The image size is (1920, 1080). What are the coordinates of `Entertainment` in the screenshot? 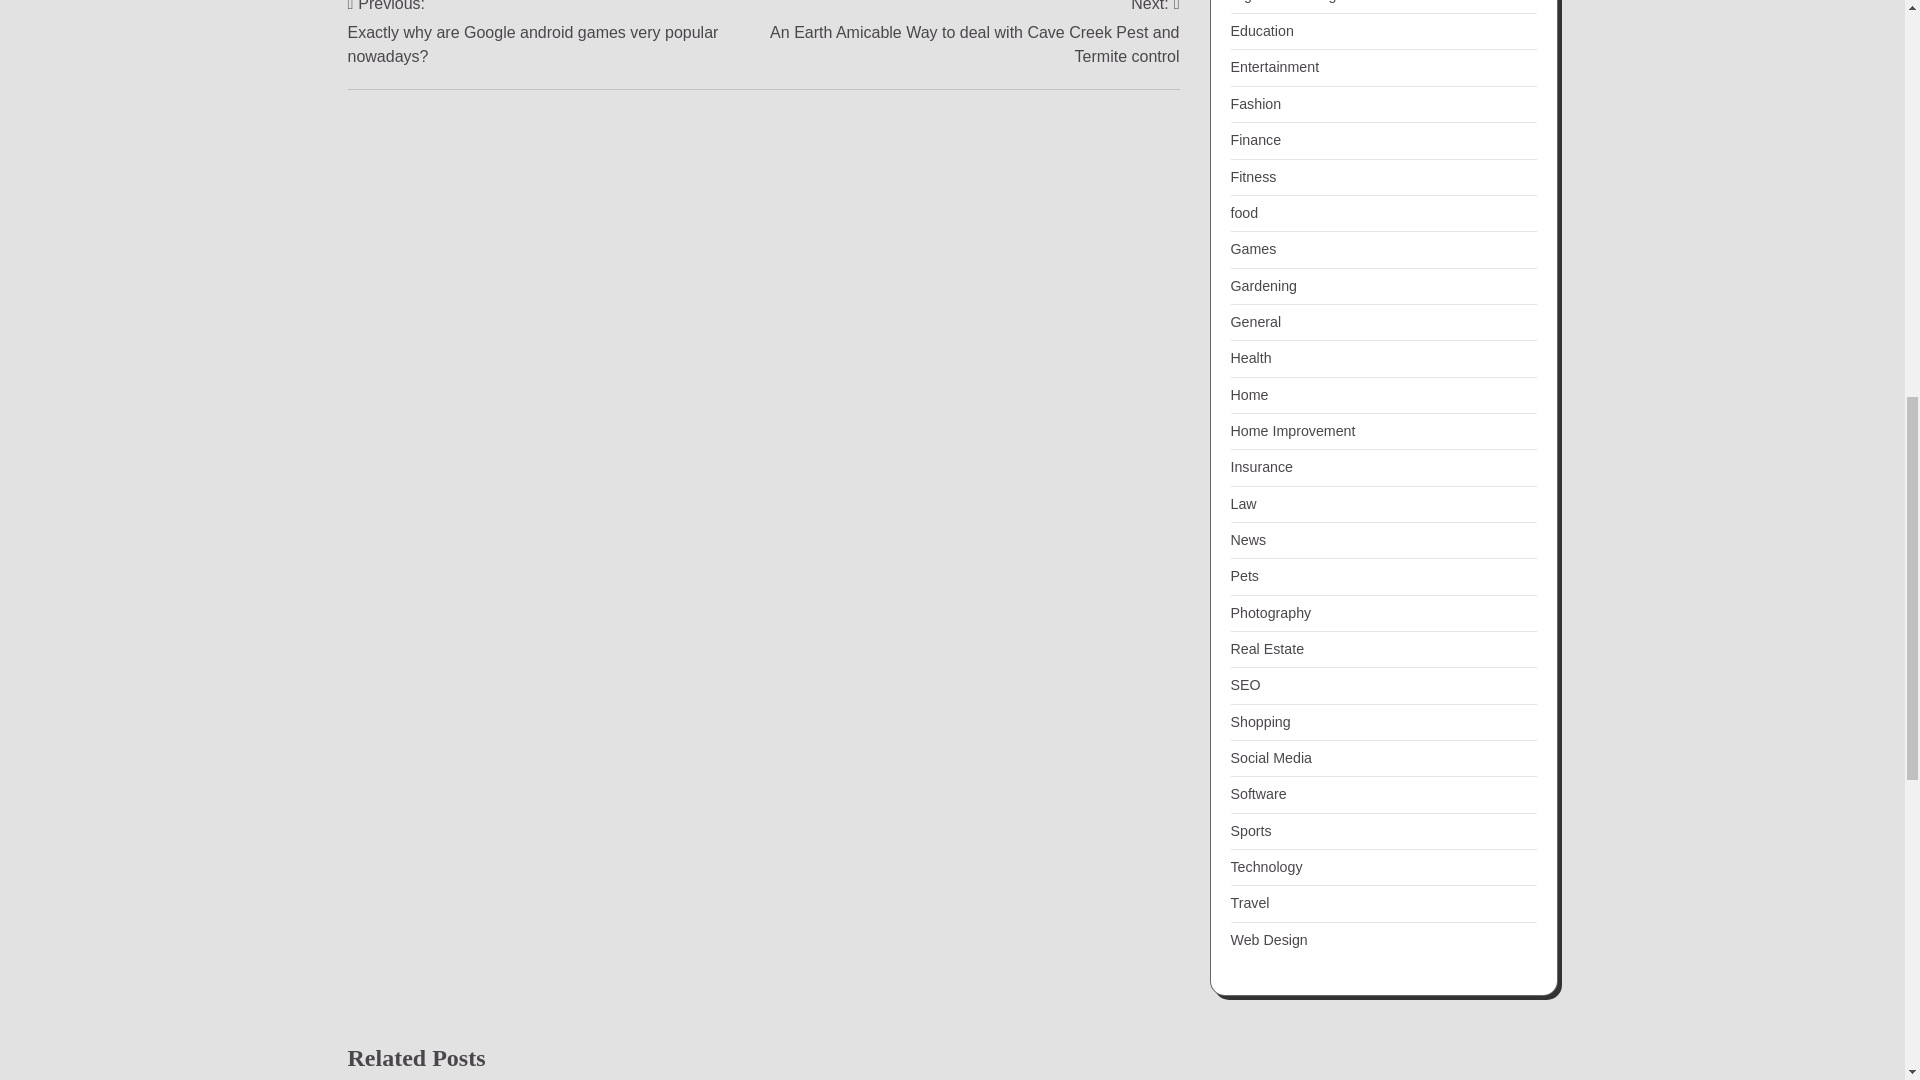 It's located at (1274, 66).